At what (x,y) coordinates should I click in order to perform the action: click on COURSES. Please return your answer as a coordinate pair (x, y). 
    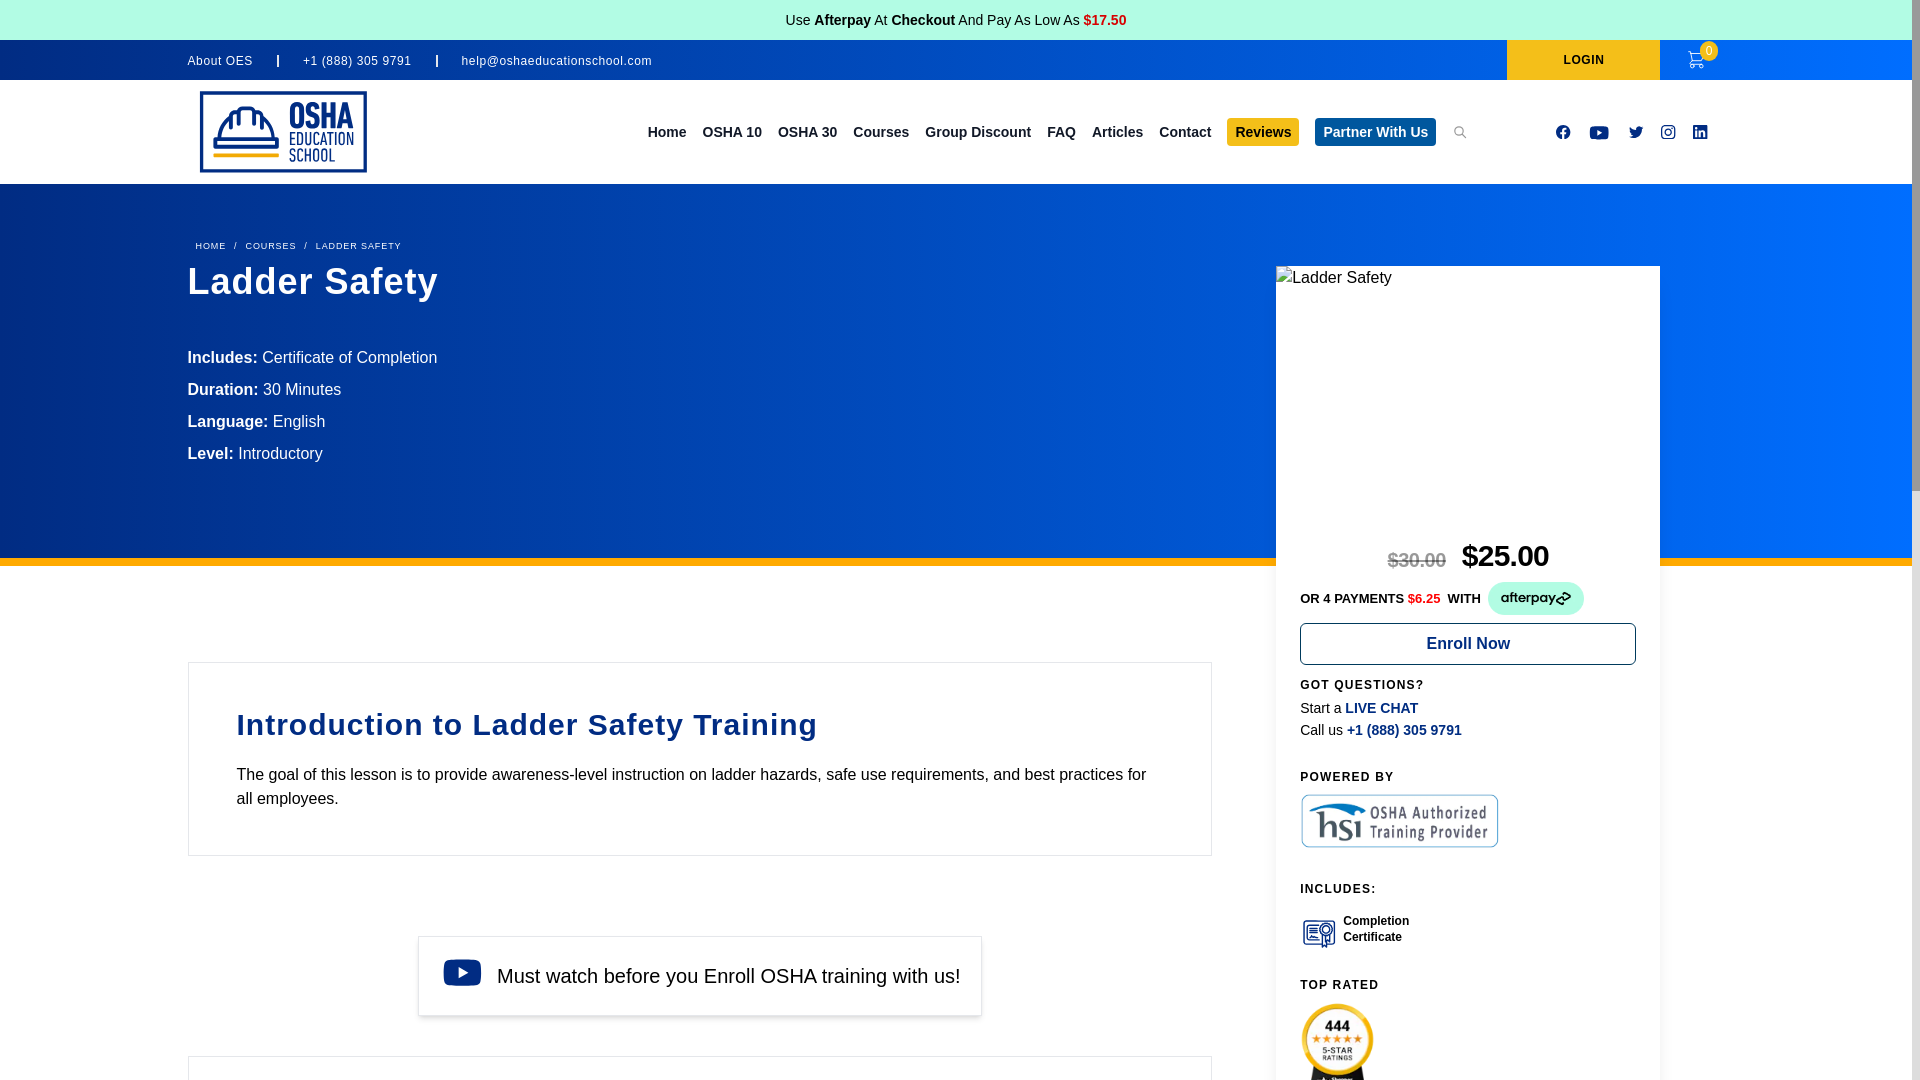
    Looking at the image, I should click on (272, 246).